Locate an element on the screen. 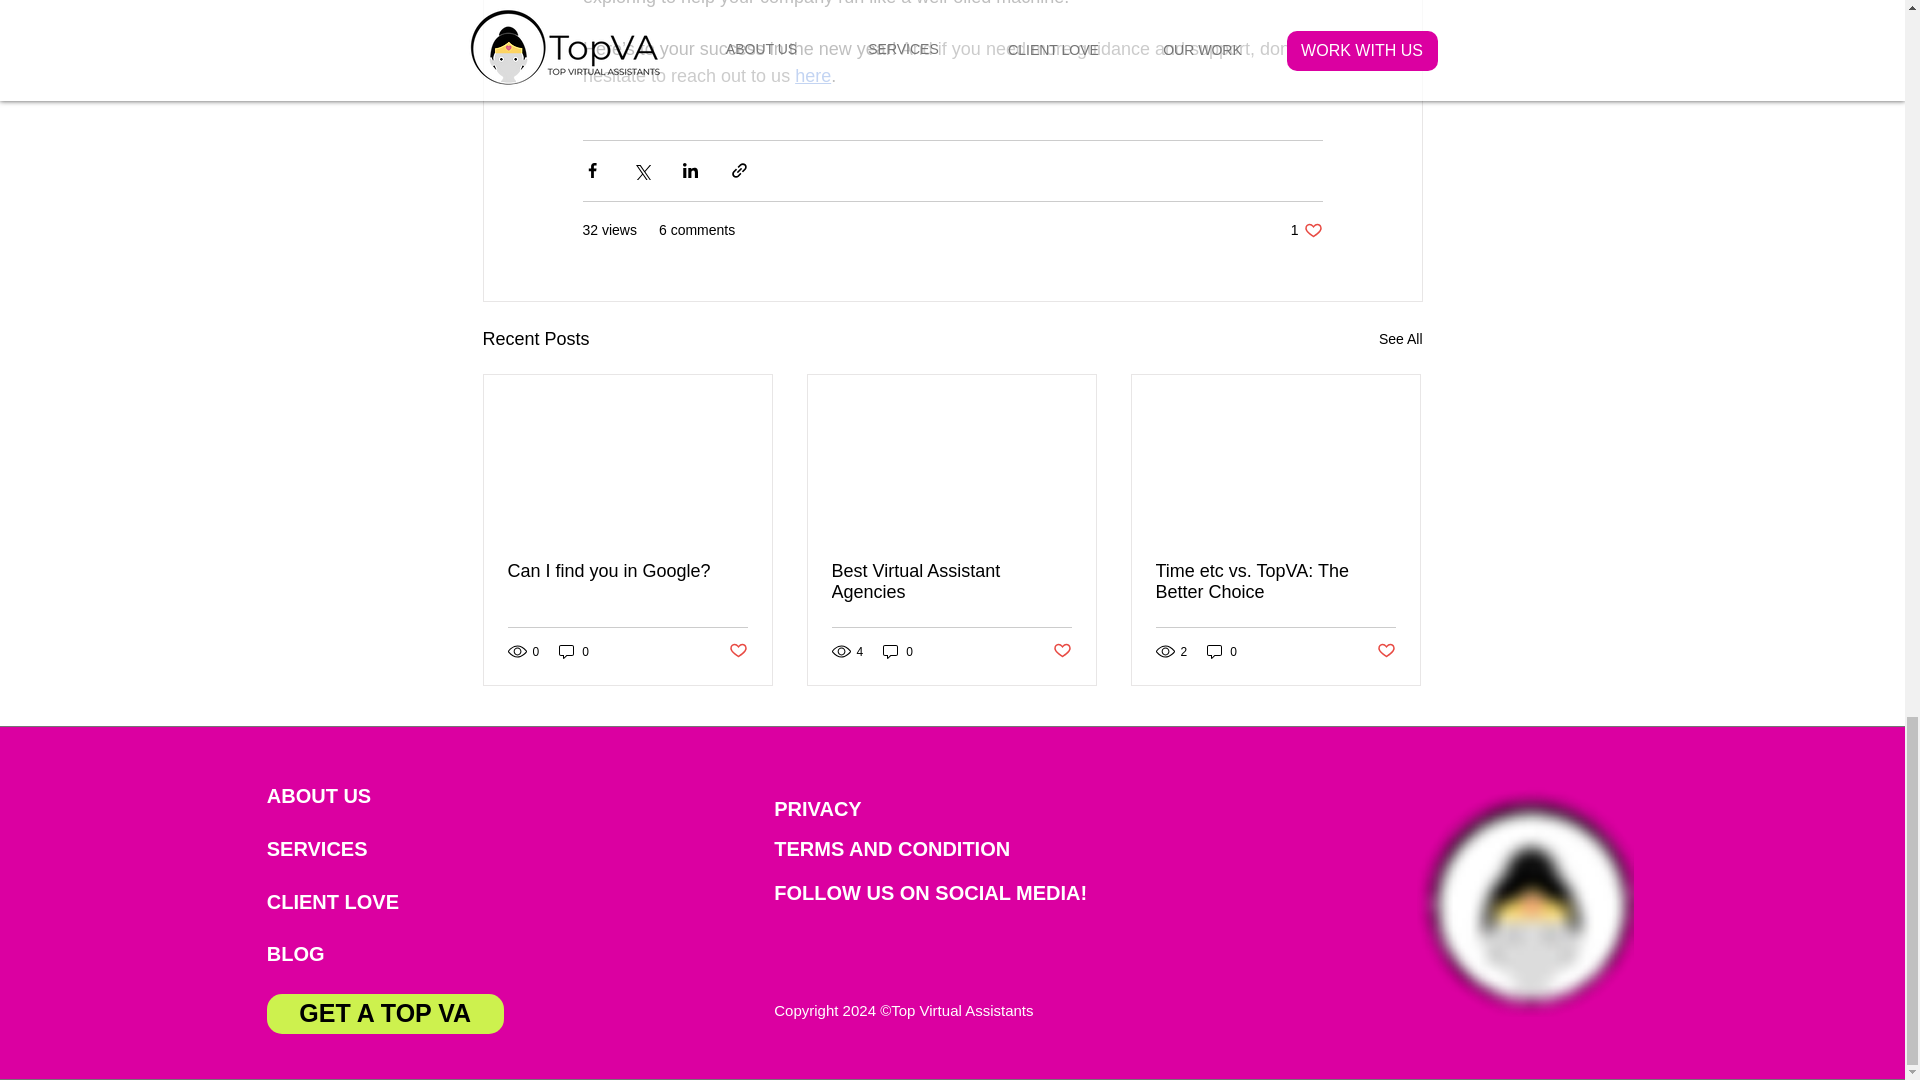 The width and height of the screenshot is (1920, 1080). 0 is located at coordinates (1222, 650).